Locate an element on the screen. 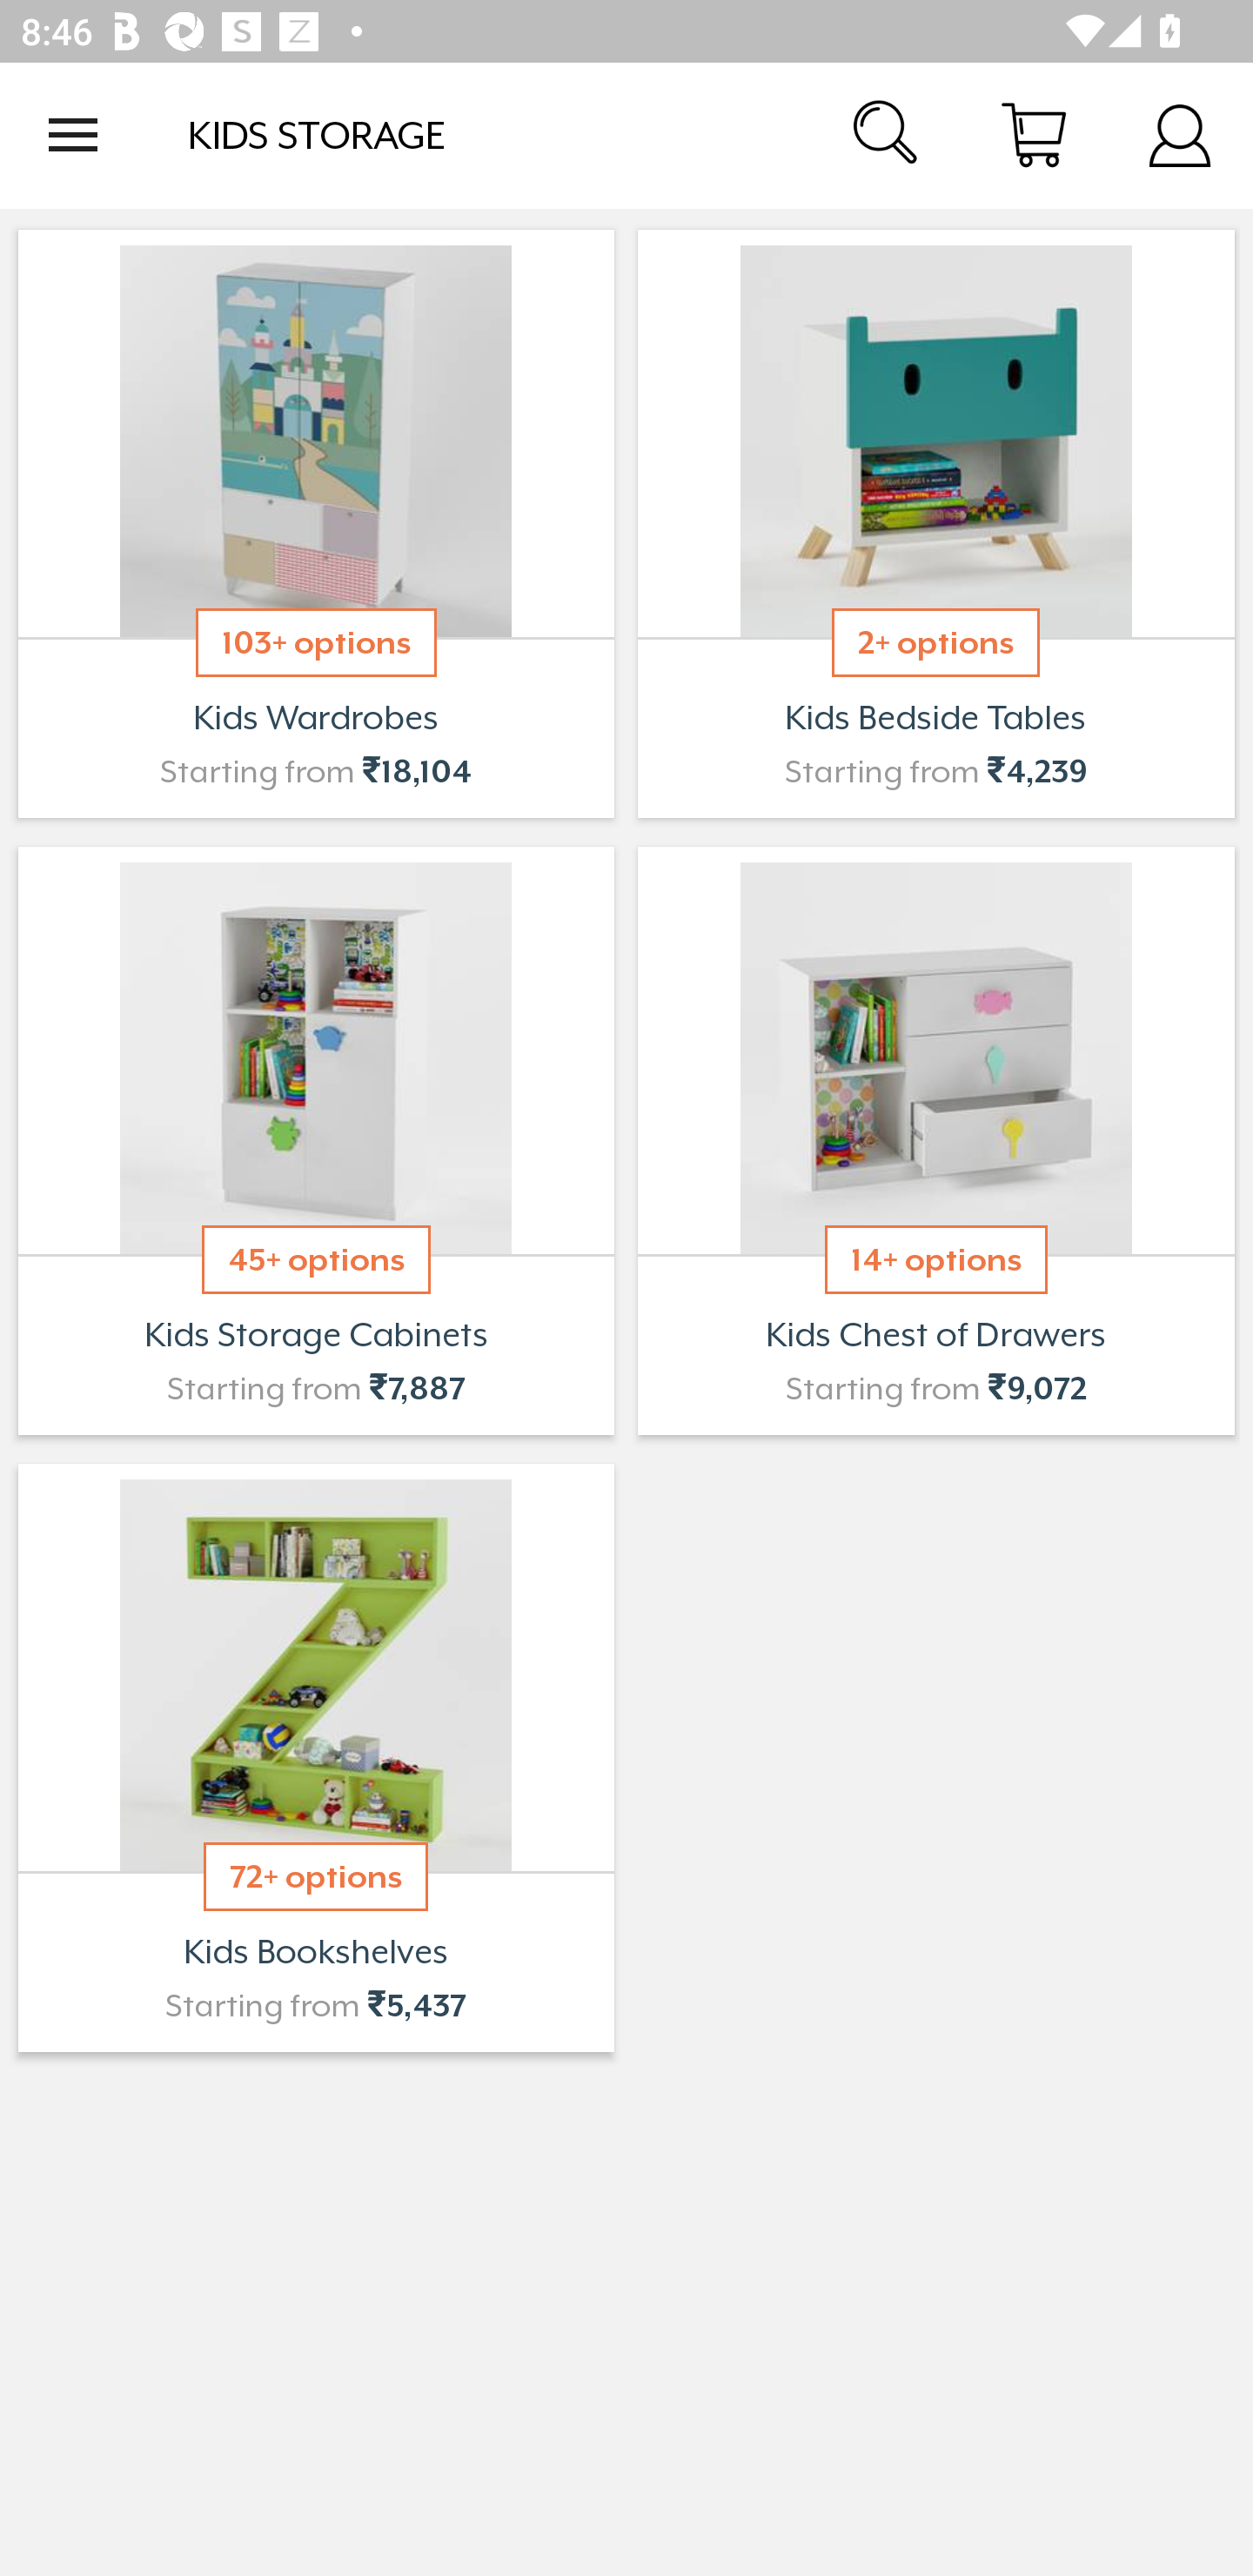 The image size is (1253, 2576). 72+ options Kids Bookshelves Starting from  ₹5,437 is located at coordinates (315, 1758).